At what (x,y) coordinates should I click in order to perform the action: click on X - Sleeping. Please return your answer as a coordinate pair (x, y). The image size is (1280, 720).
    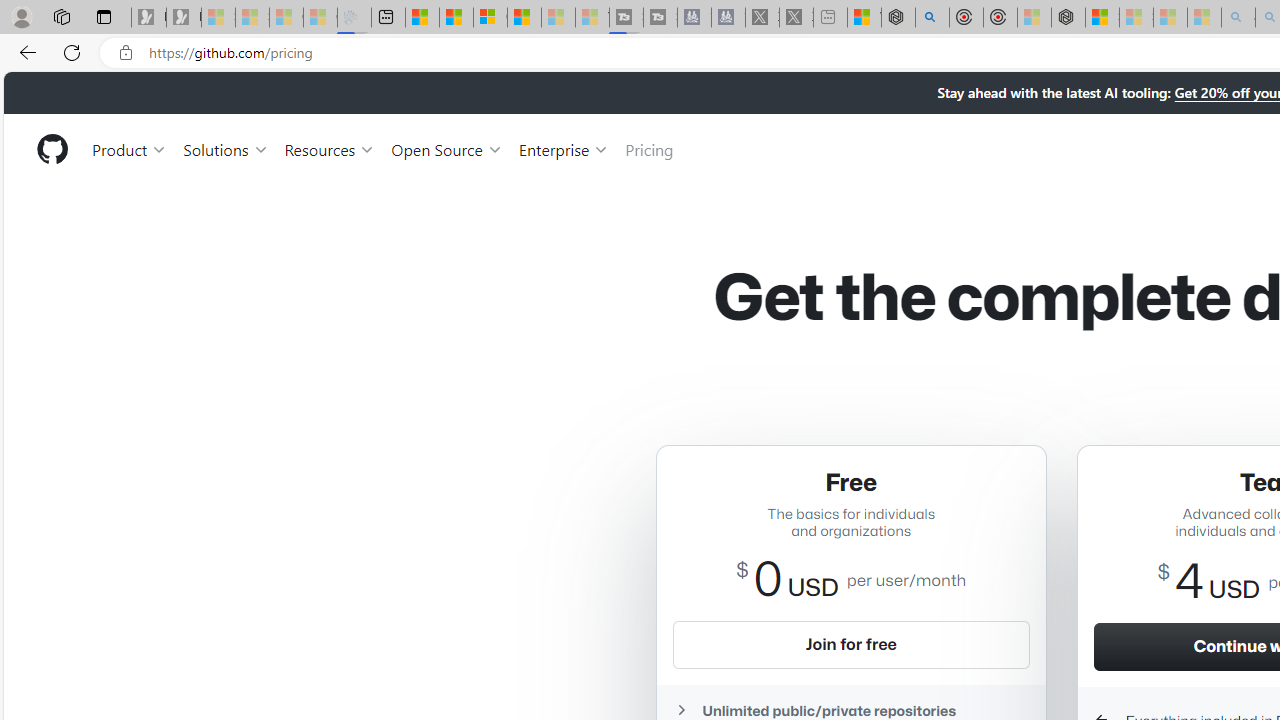
    Looking at the image, I should click on (796, 18).